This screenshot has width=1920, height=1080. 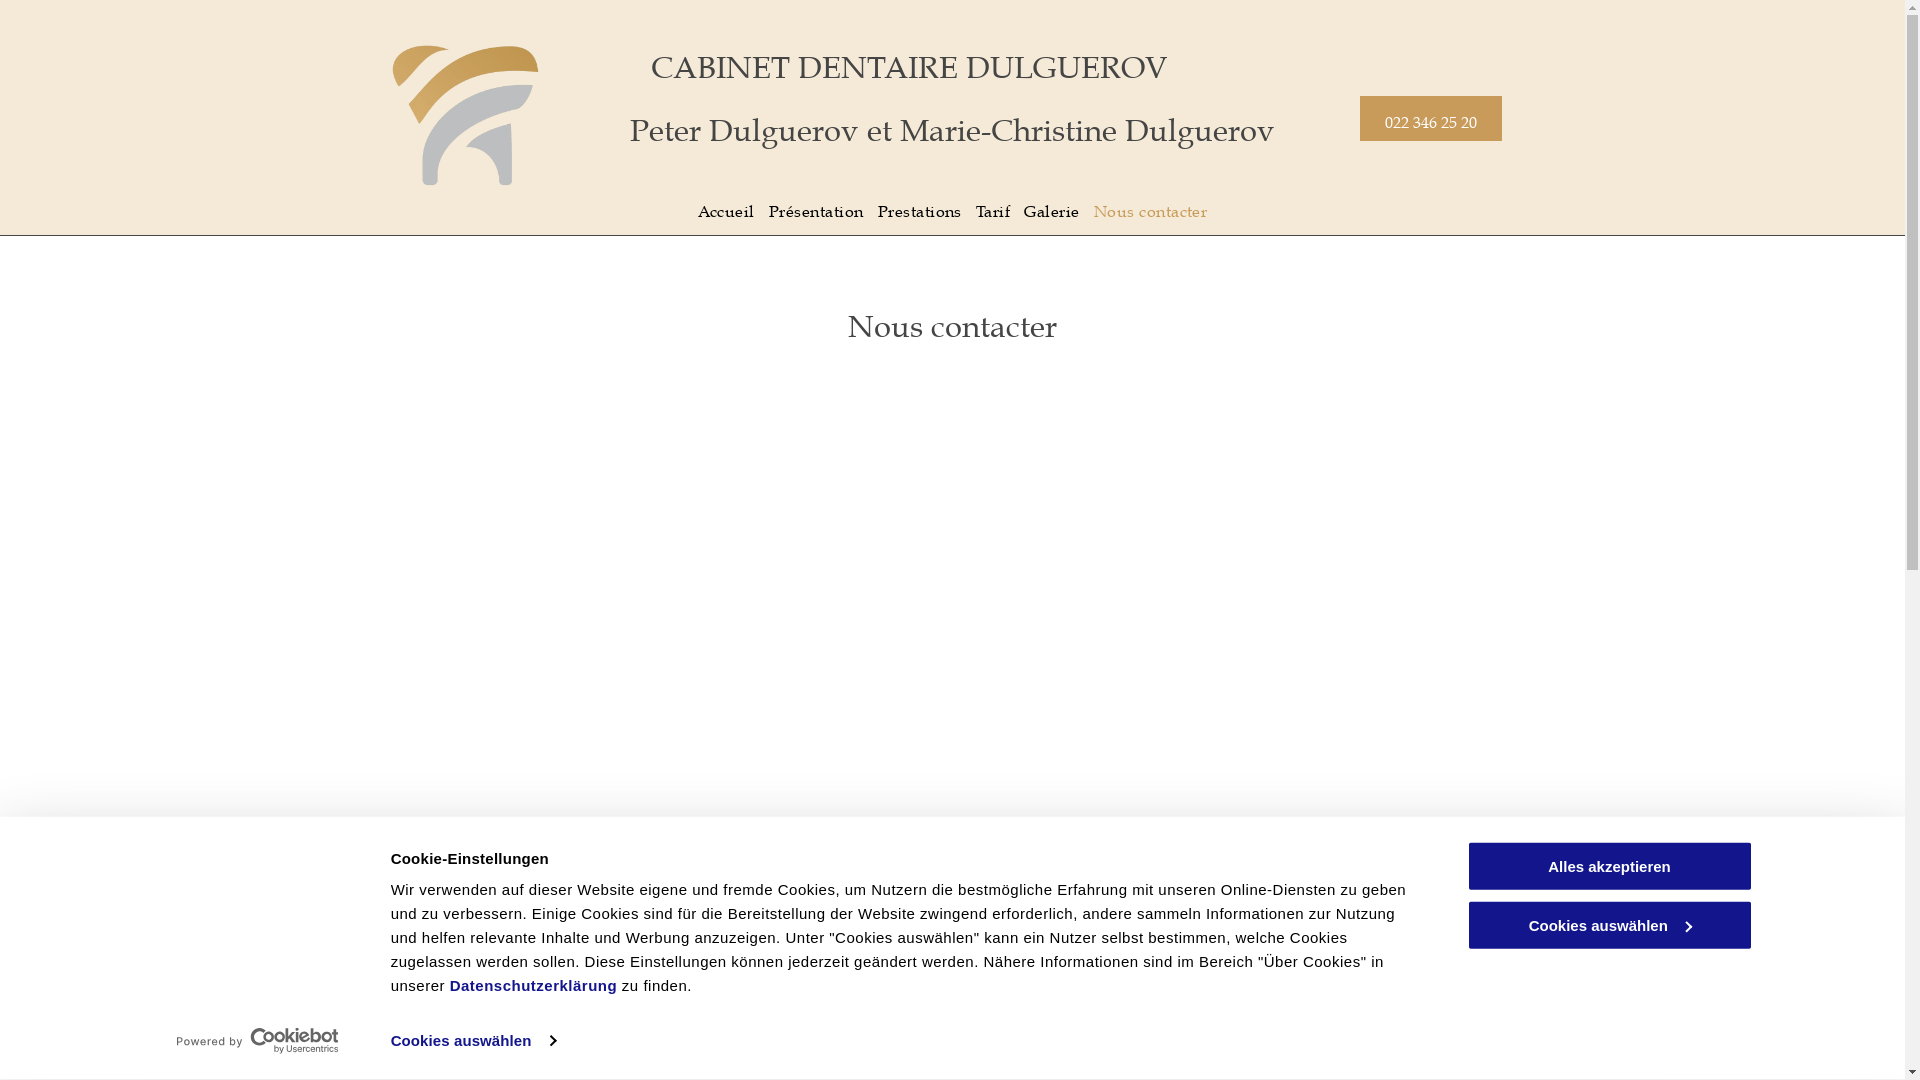 What do you see at coordinates (1006, 1021) in the screenshot?
I see `TPG` at bounding box center [1006, 1021].